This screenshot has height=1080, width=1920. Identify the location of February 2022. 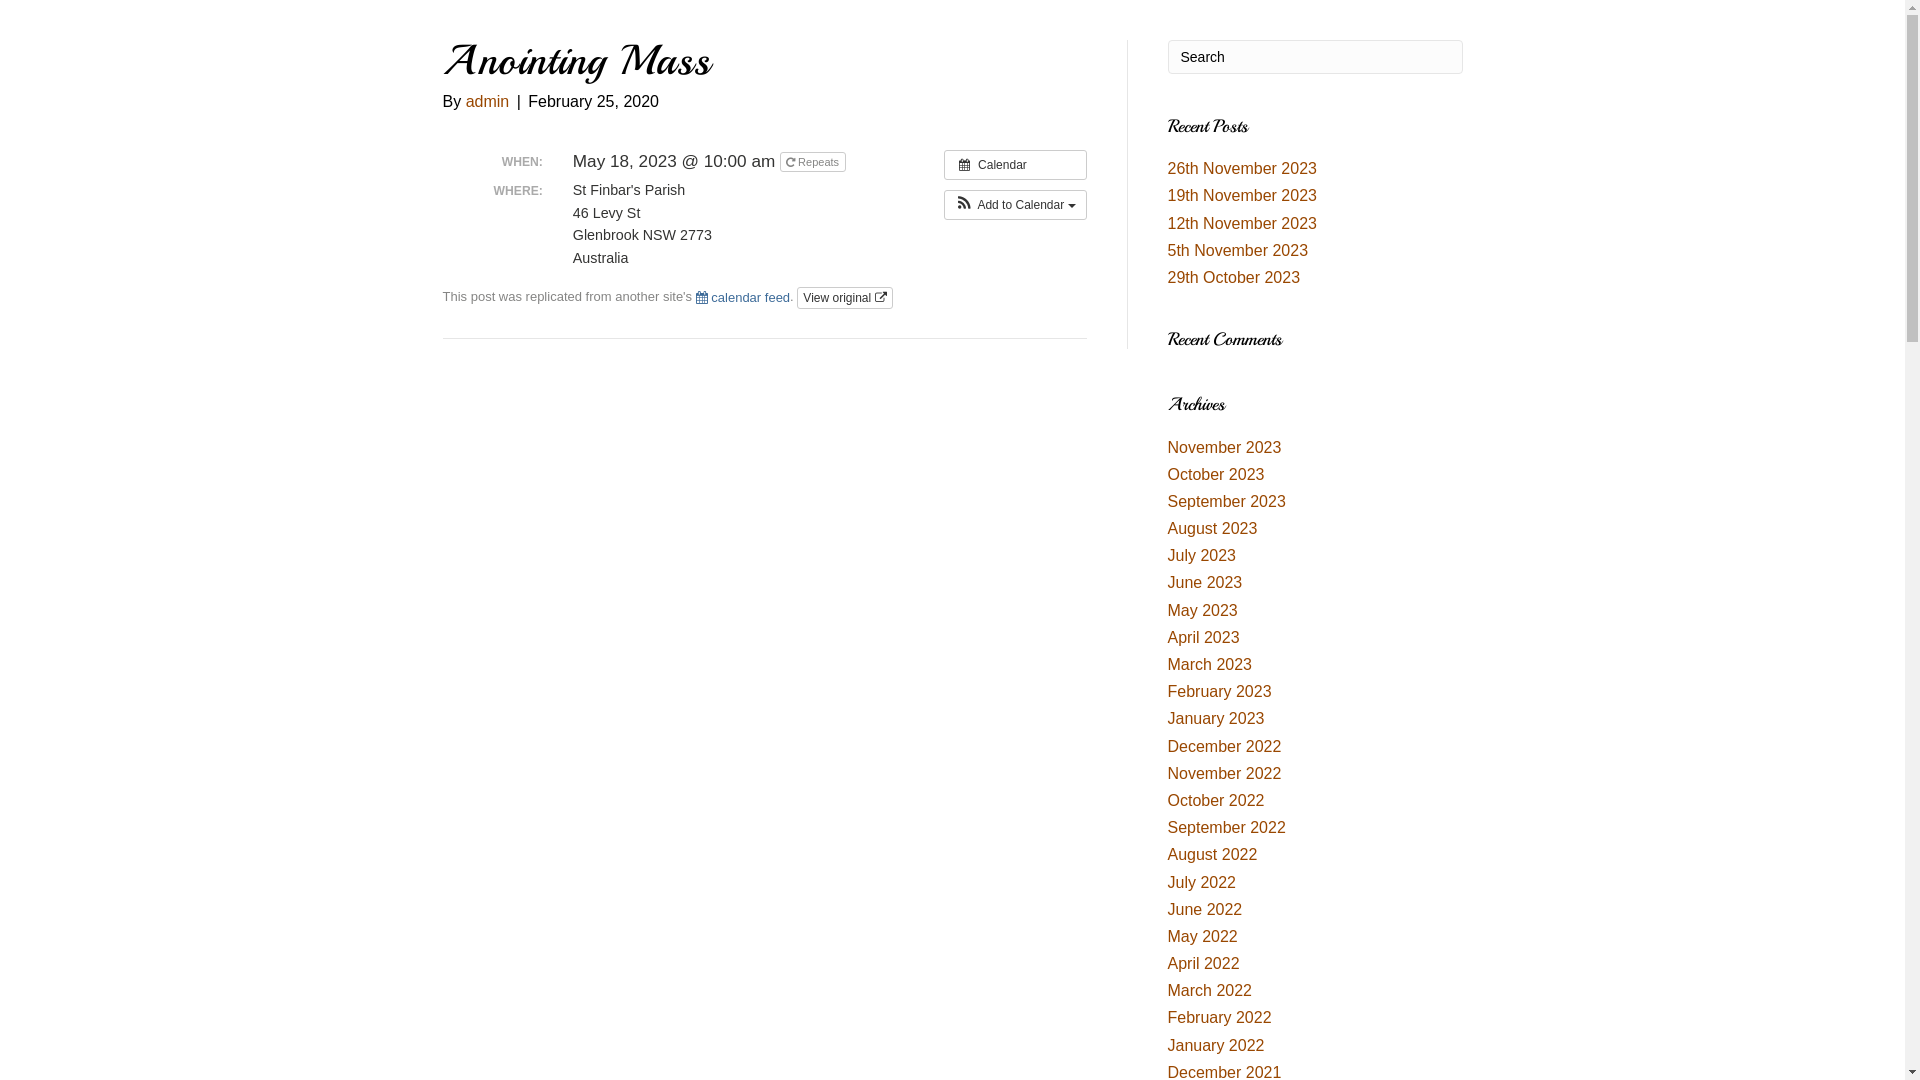
(1220, 1018).